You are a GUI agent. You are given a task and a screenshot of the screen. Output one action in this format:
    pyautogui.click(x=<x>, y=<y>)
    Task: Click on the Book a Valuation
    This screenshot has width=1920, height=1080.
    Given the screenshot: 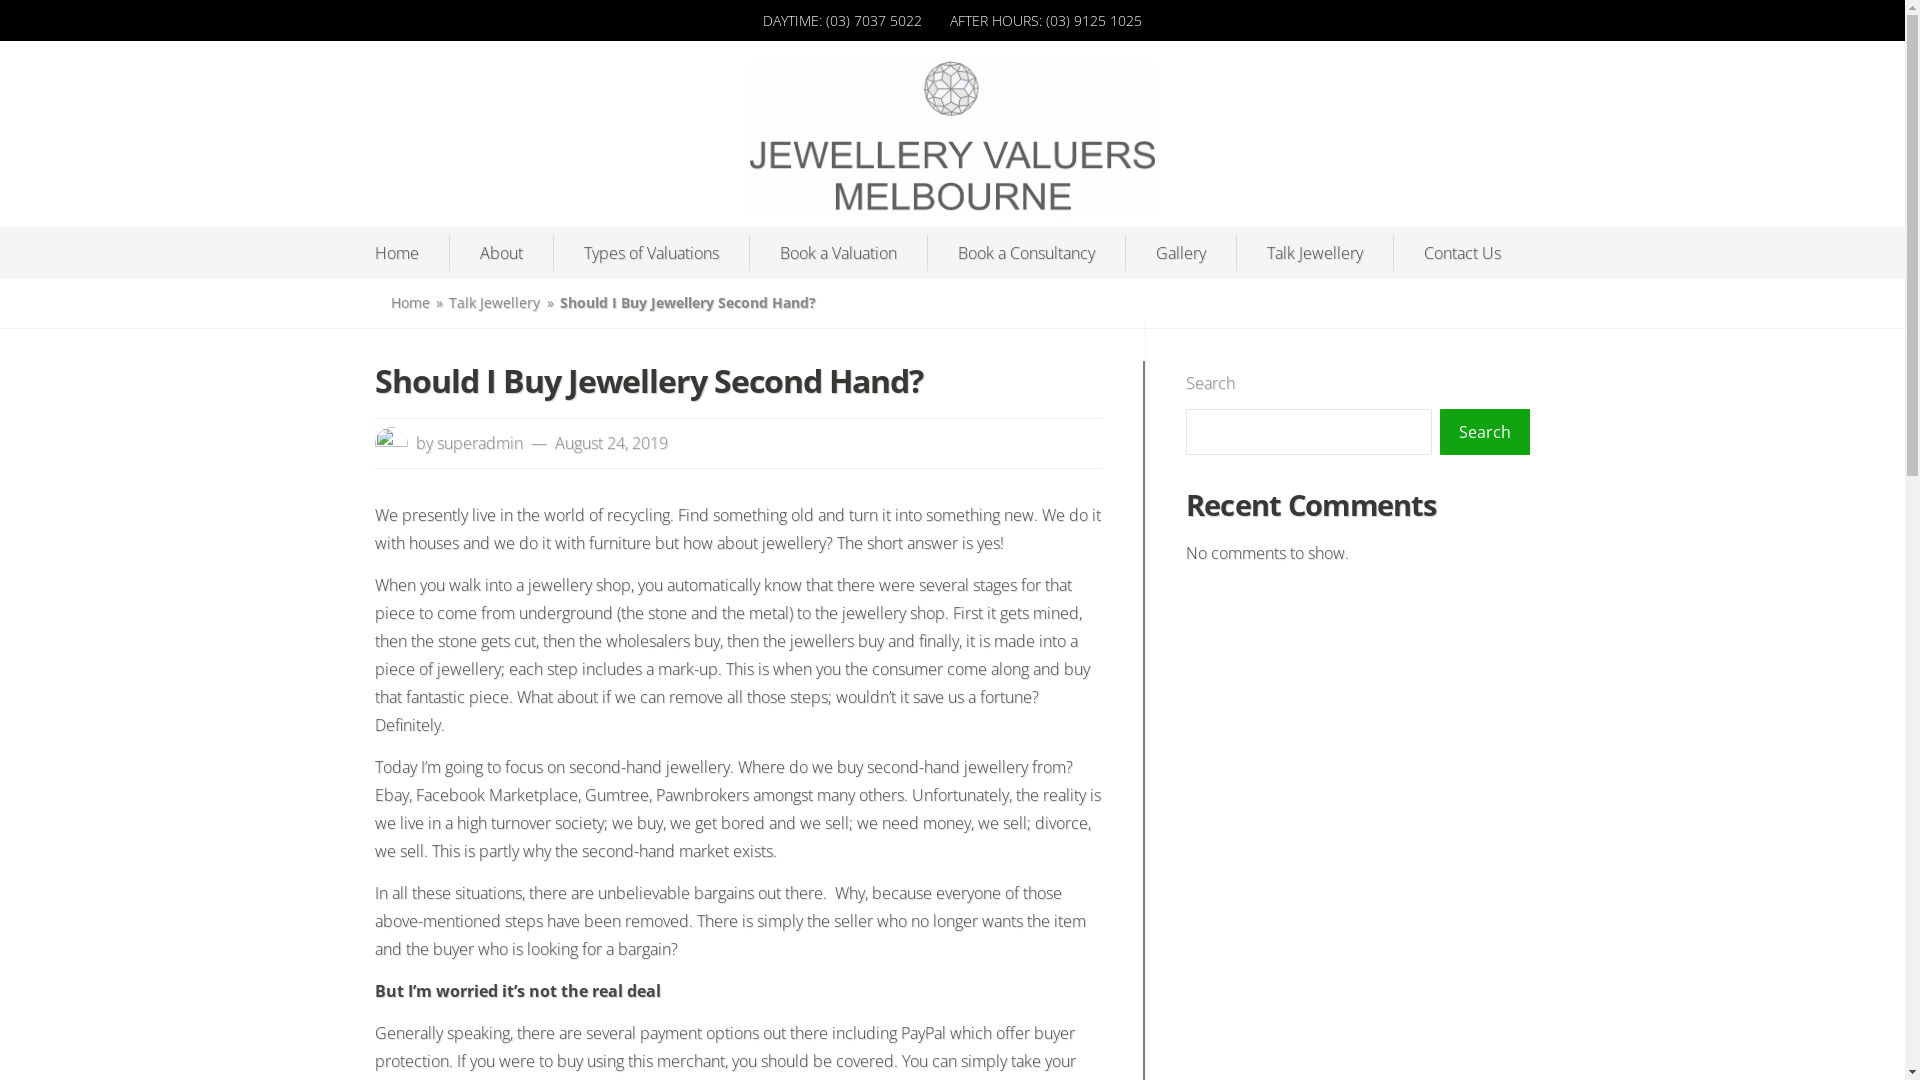 What is the action you would take?
    pyautogui.click(x=838, y=253)
    